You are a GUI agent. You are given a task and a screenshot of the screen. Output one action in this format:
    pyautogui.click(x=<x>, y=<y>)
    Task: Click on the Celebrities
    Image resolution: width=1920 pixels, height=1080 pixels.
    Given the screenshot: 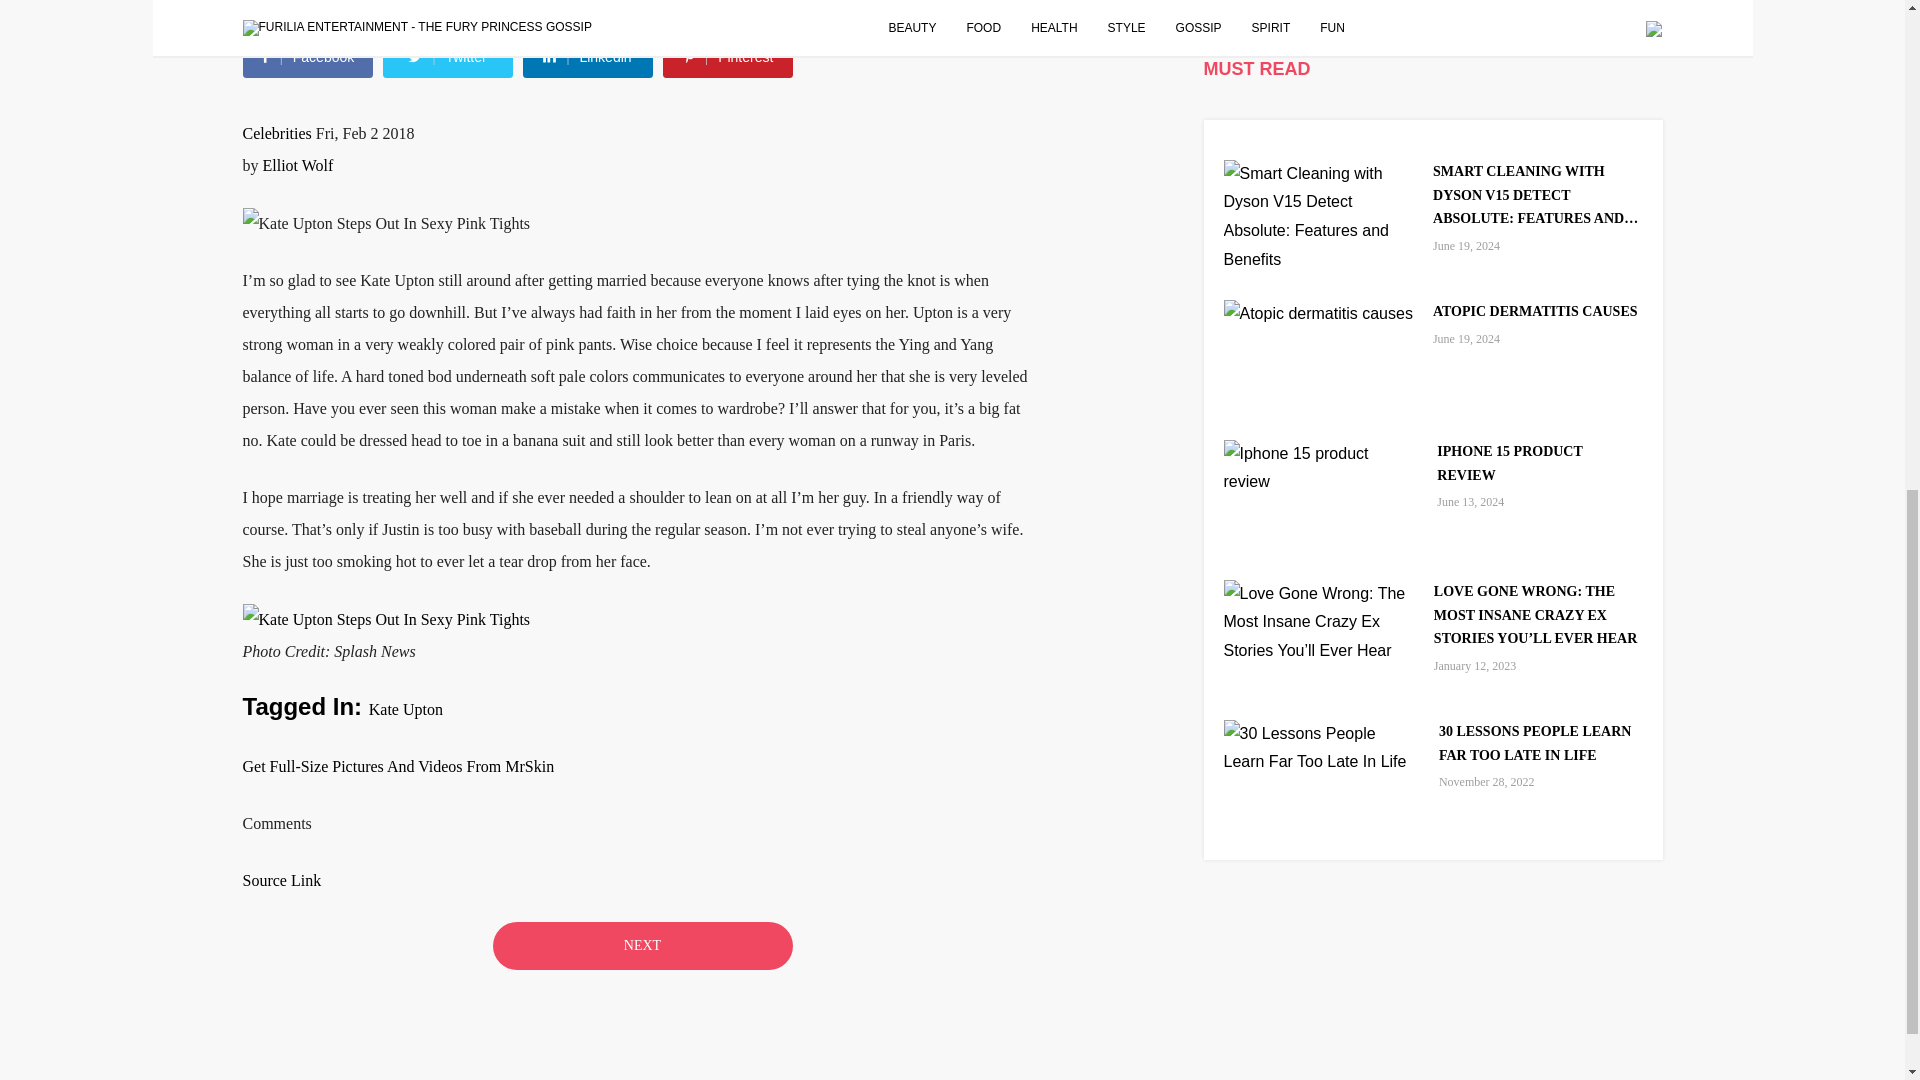 What is the action you would take?
    pyautogui.click(x=276, y=133)
    